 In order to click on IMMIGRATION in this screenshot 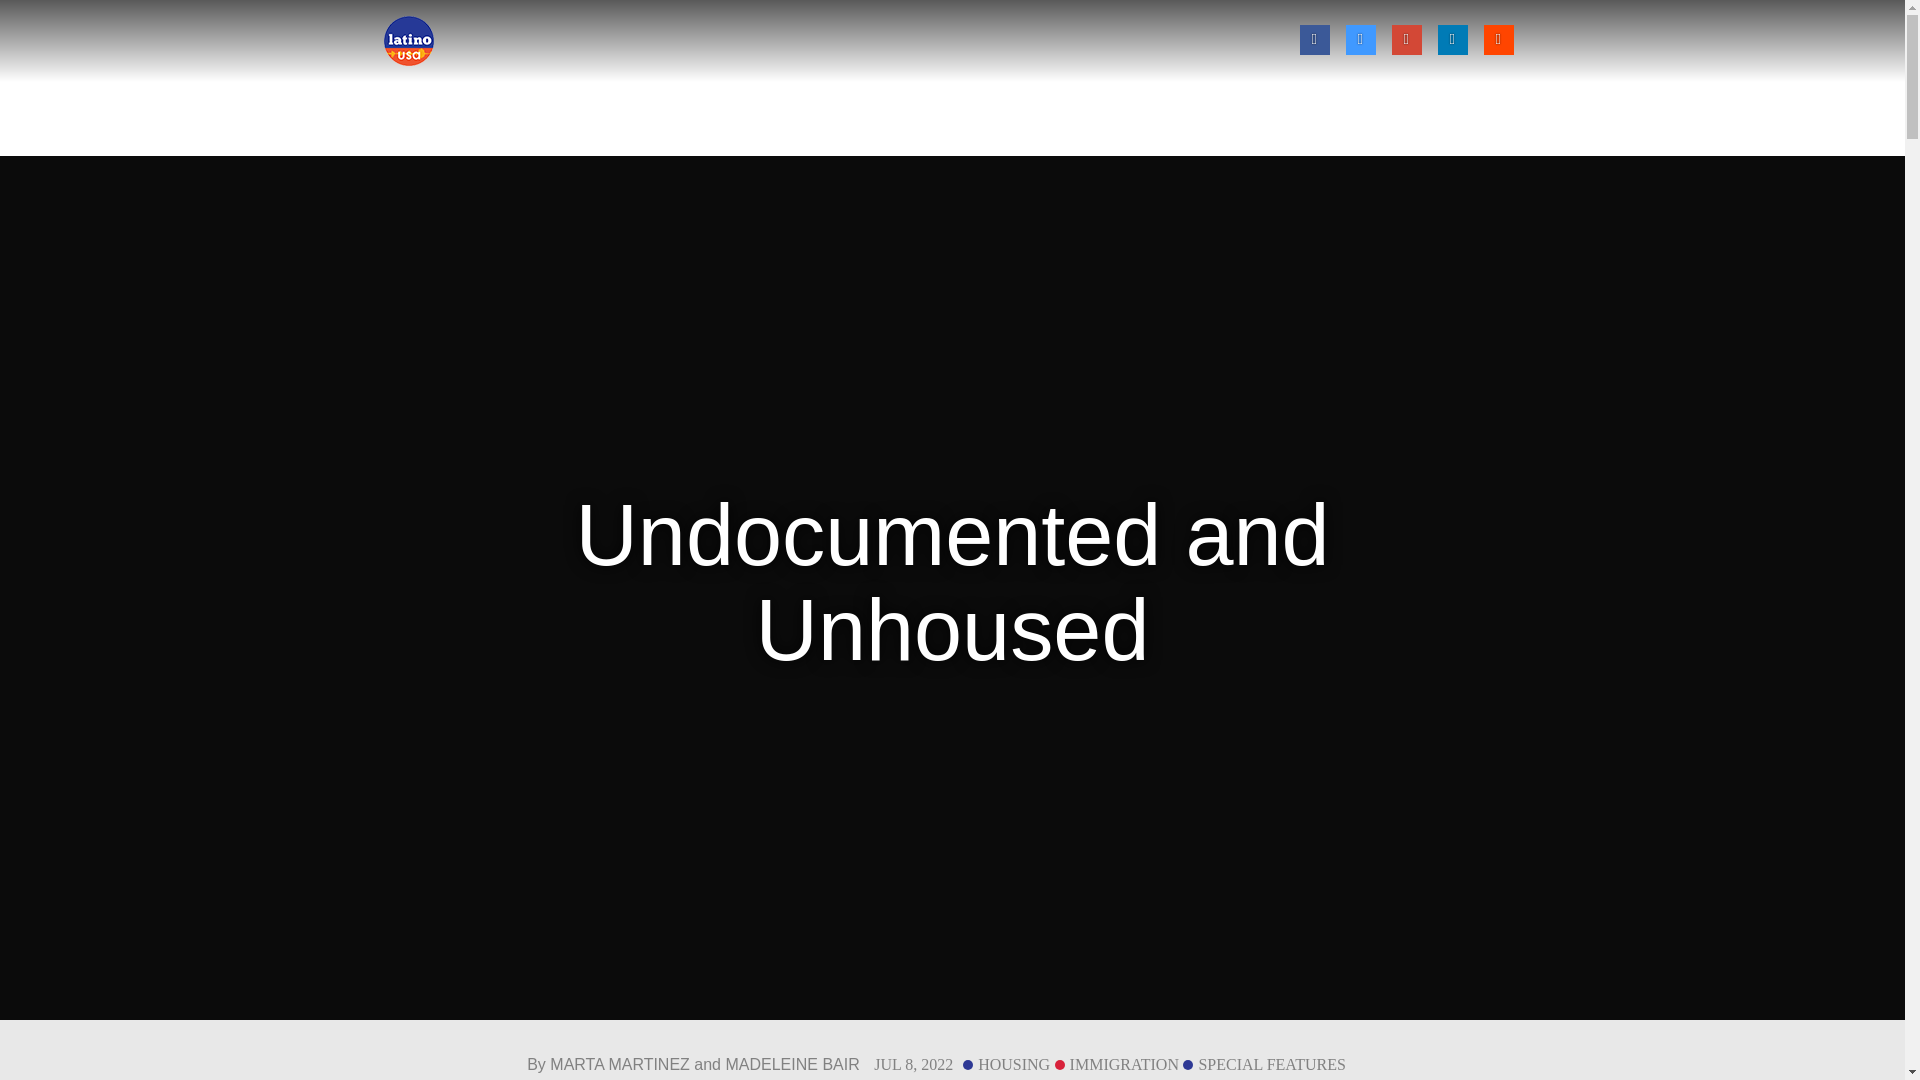, I will do `click(1116, 1064)`.